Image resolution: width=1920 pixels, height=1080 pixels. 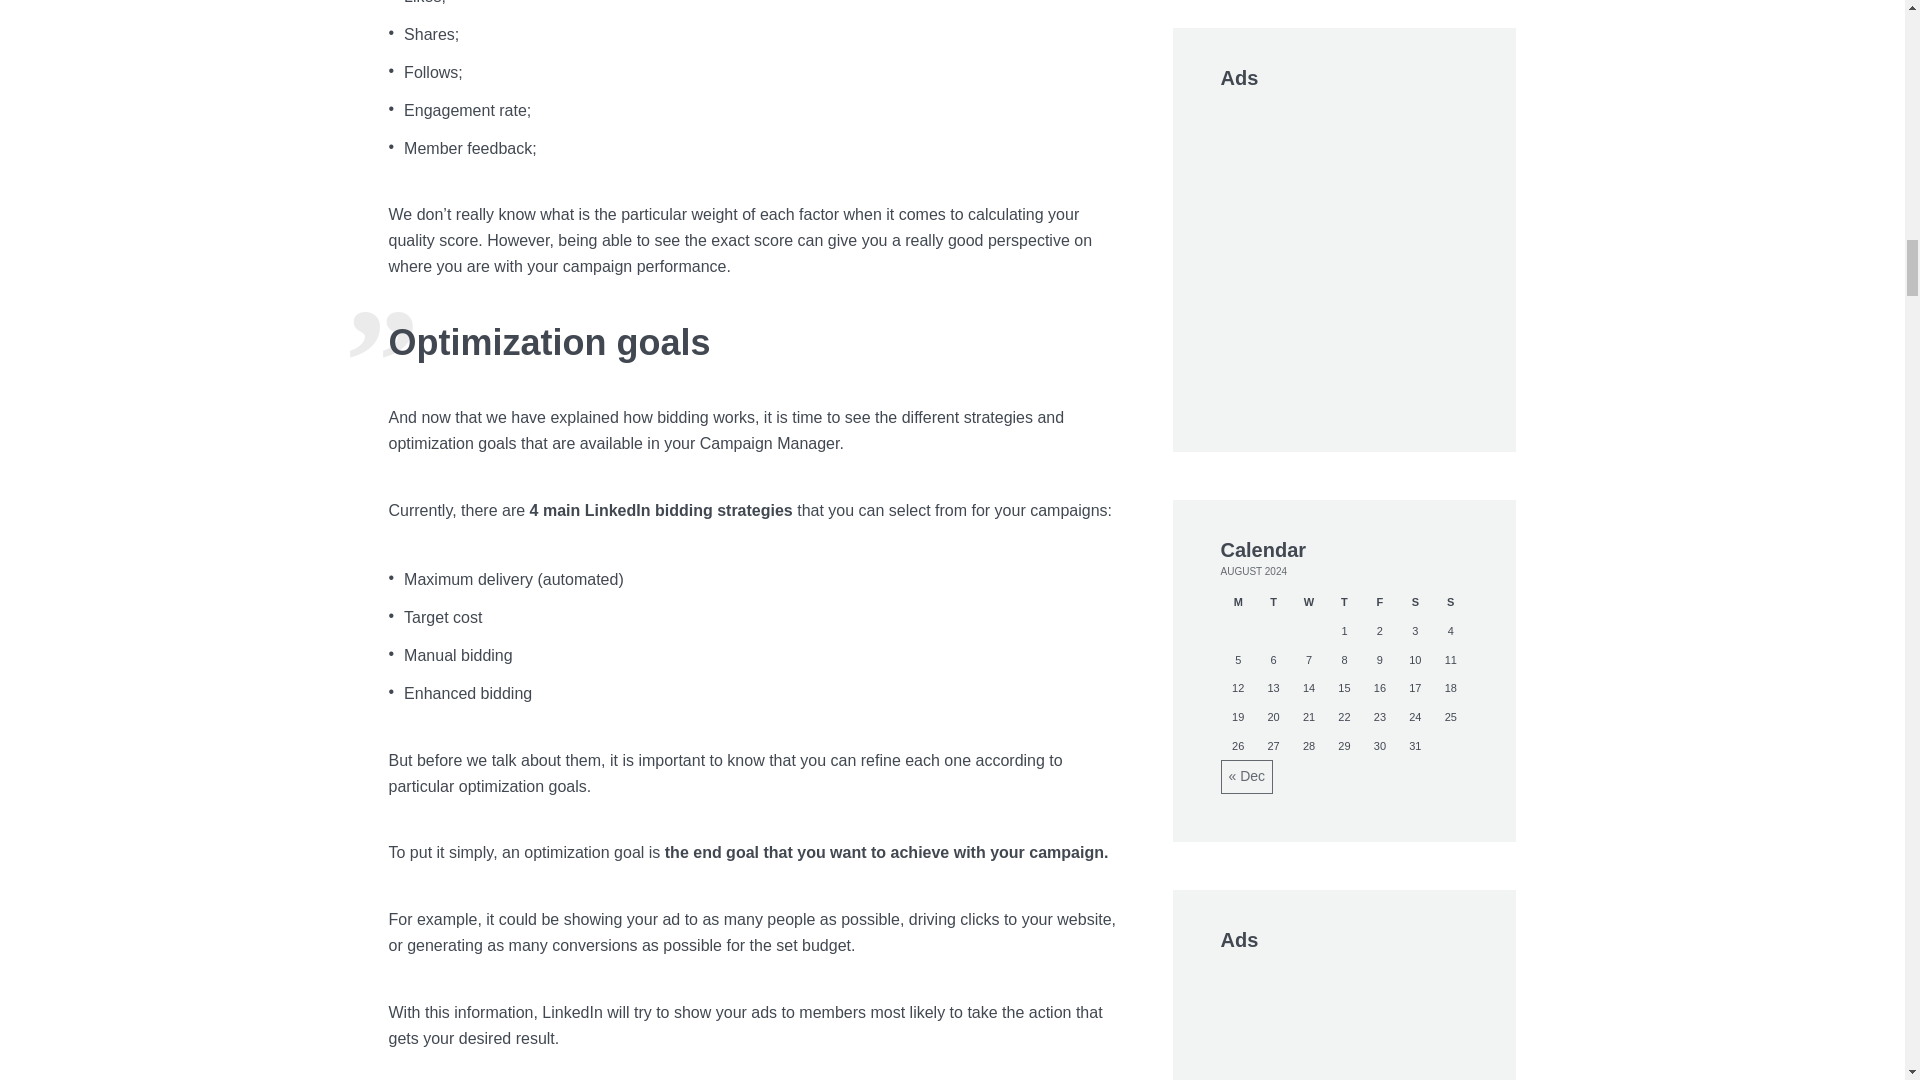 I want to click on Wednesday, so click(x=1308, y=602).